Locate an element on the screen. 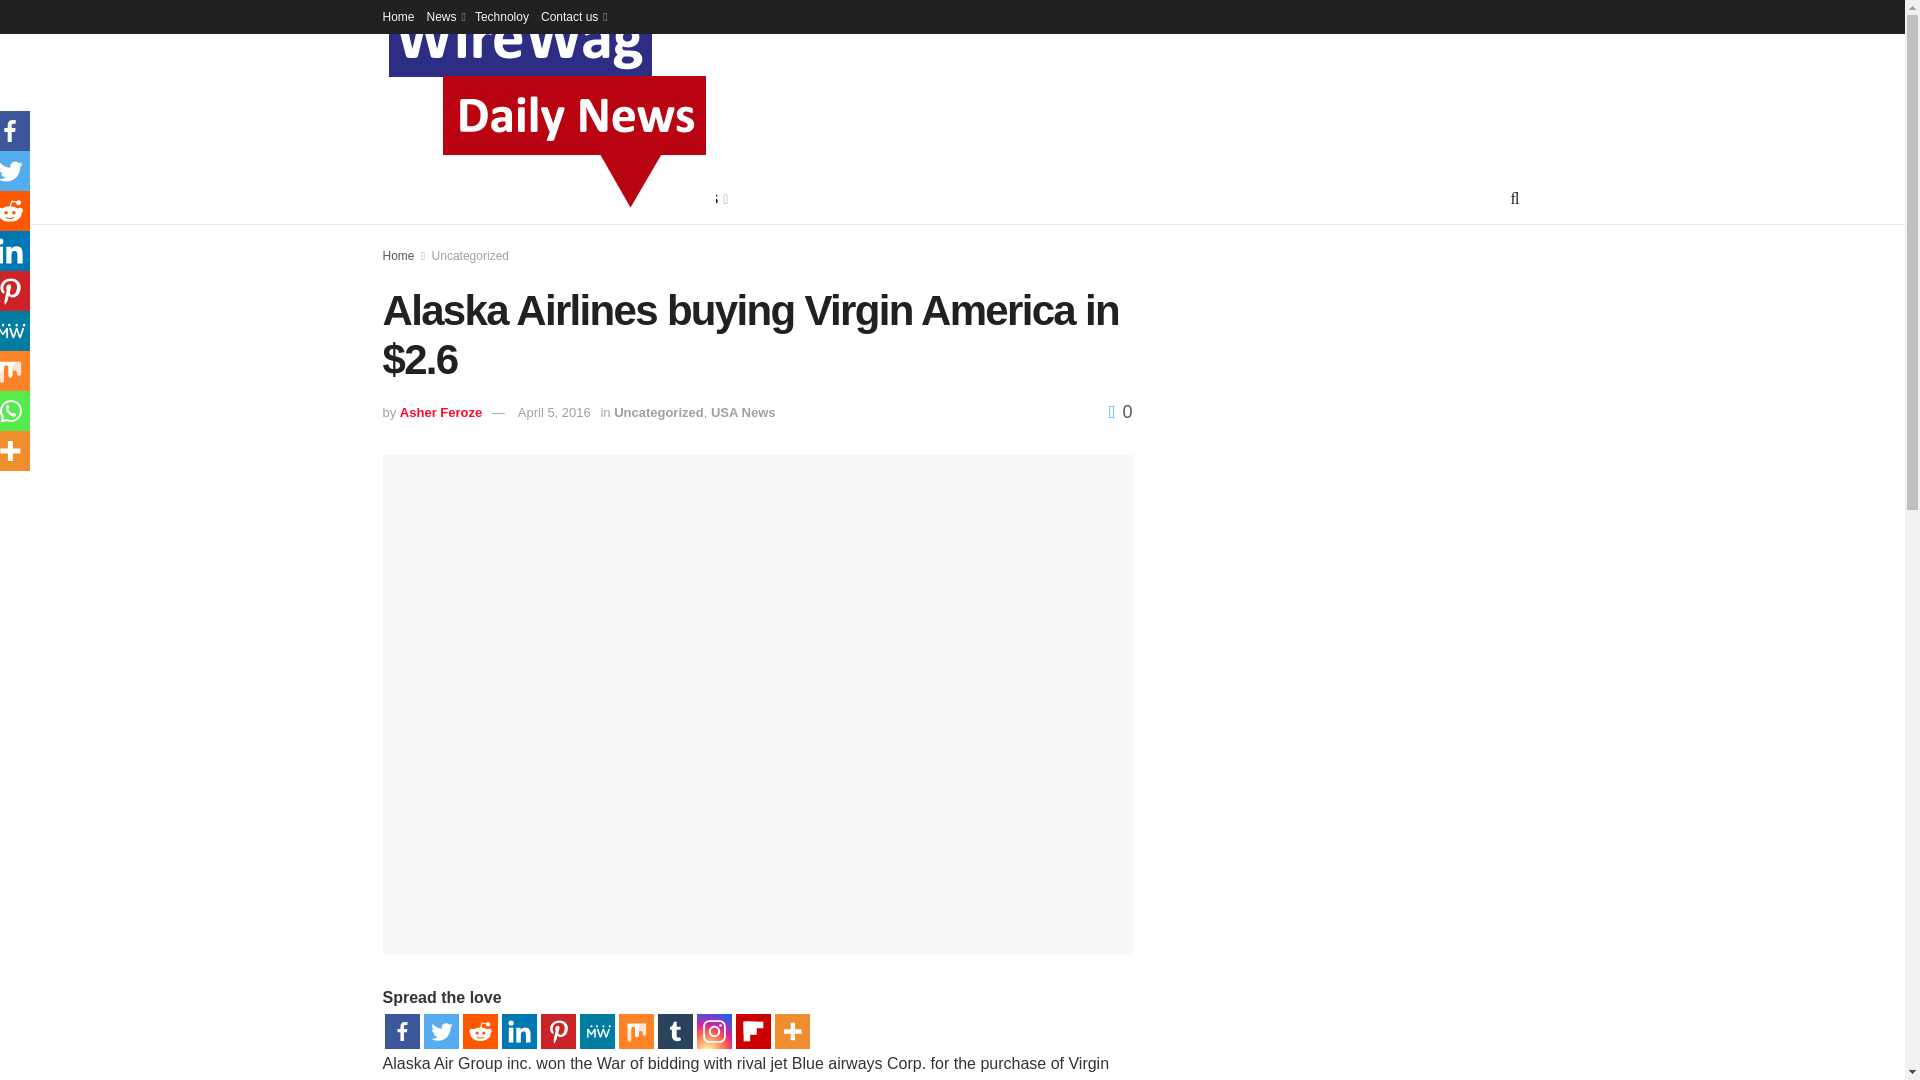 This screenshot has height=1080, width=1920. Technoloy is located at coordinates (502, 16).